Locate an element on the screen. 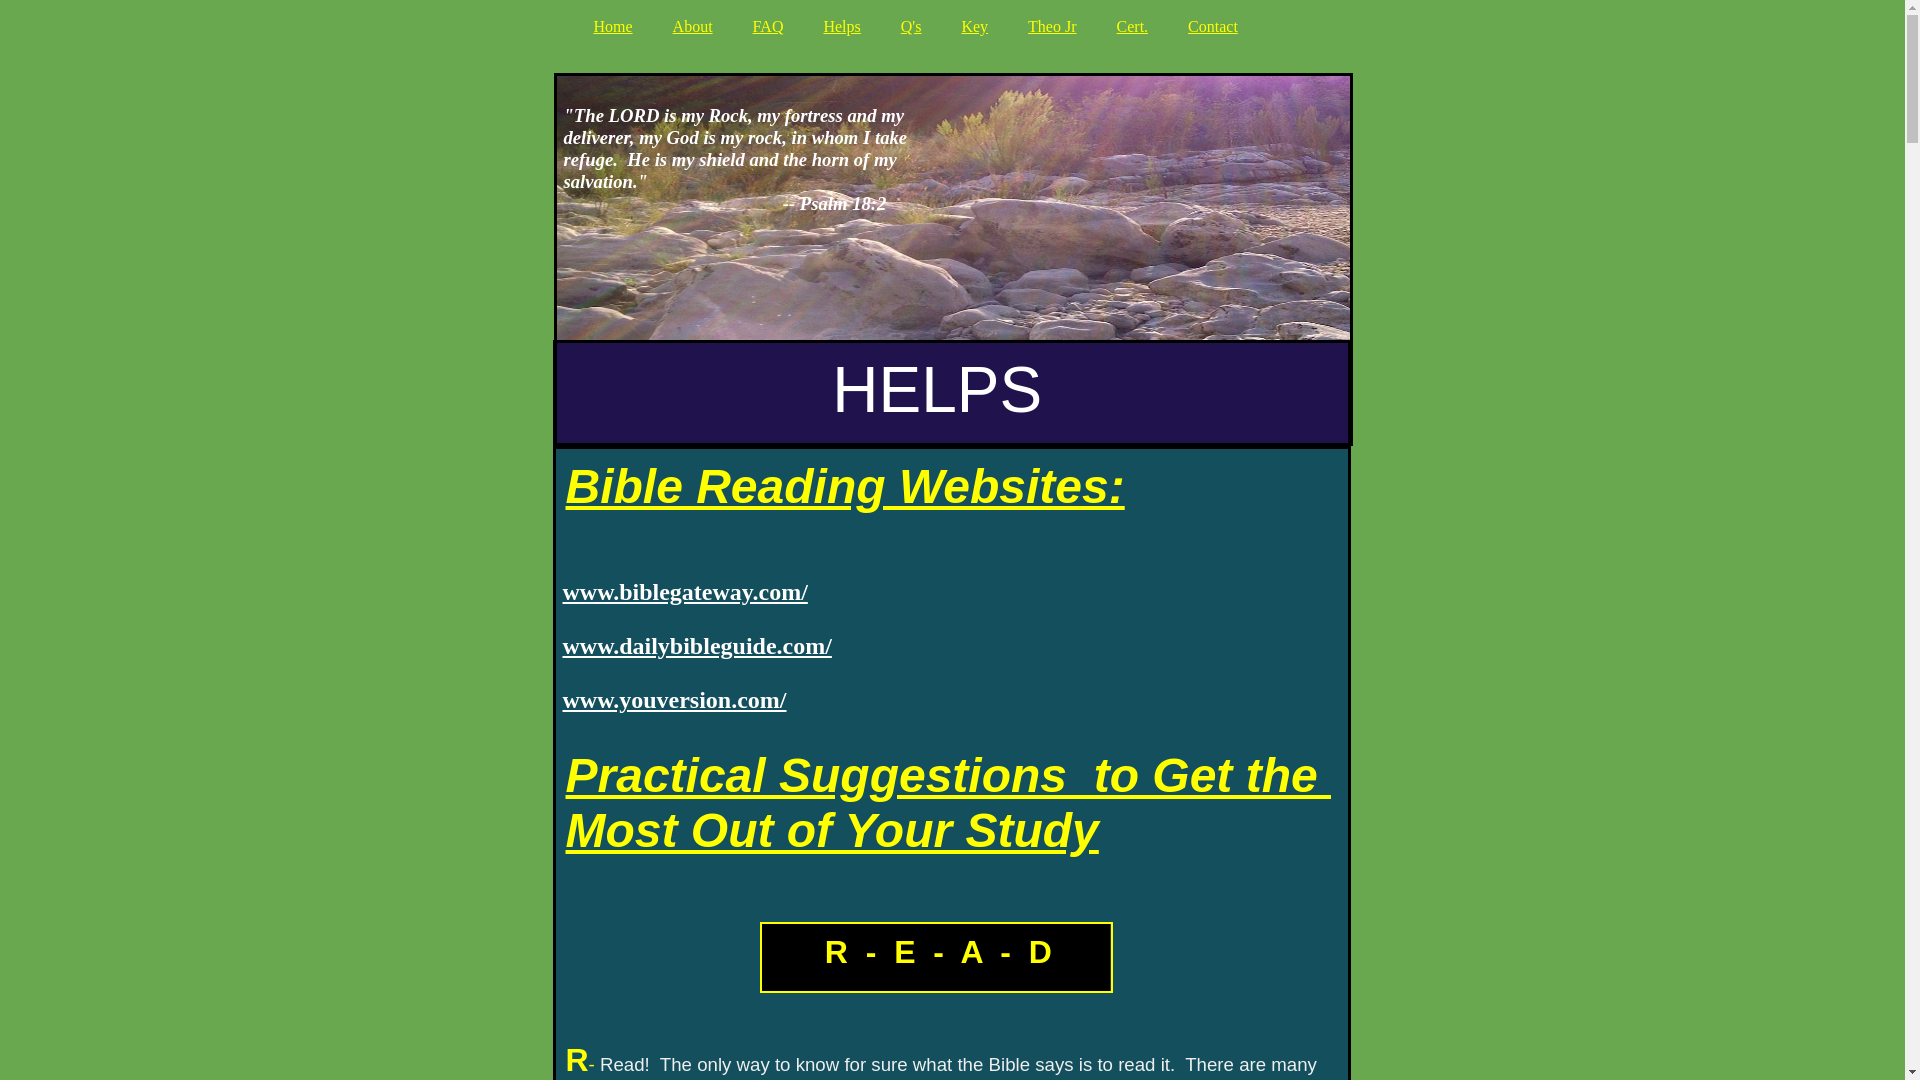 The image size is (1920, 1080). FAQ is located at coordinates (774, 26).